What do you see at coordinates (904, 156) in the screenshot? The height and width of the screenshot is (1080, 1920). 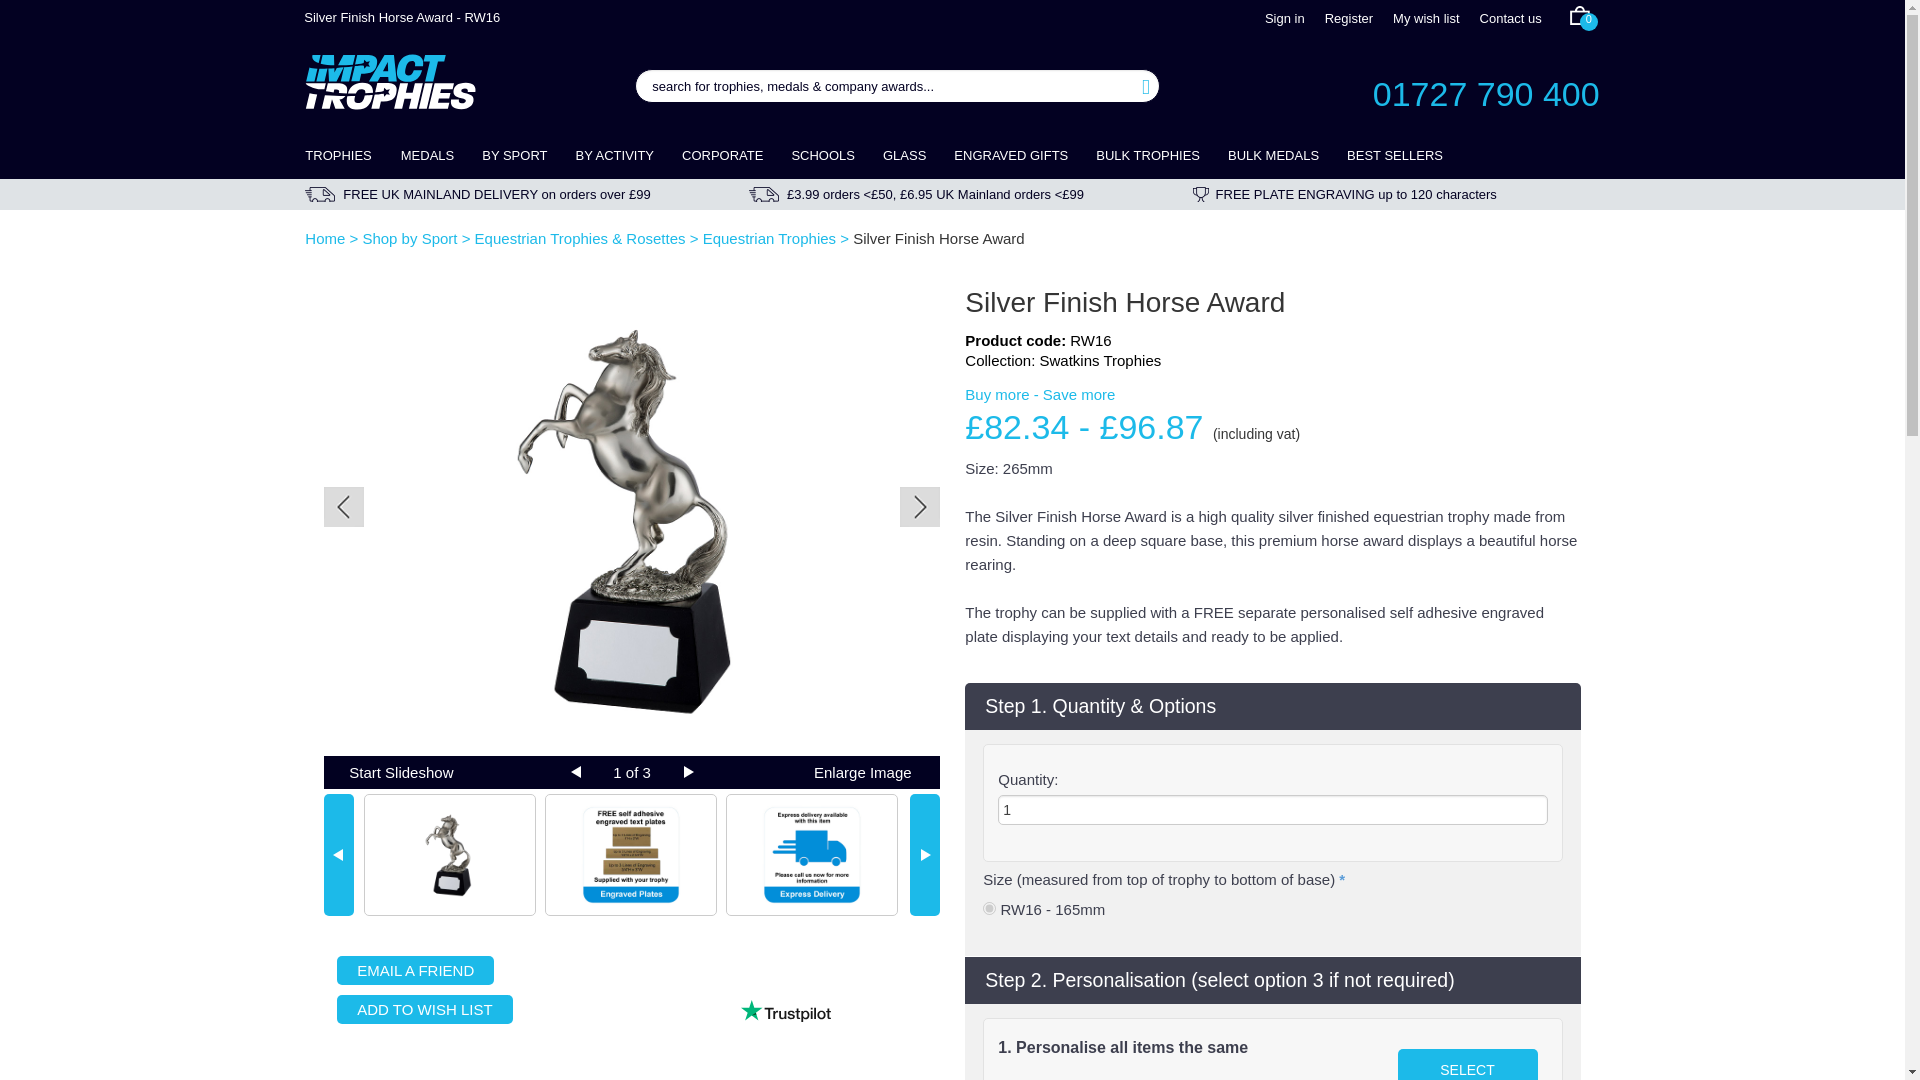 I see `GLASS` at bounding box center [904, 156].